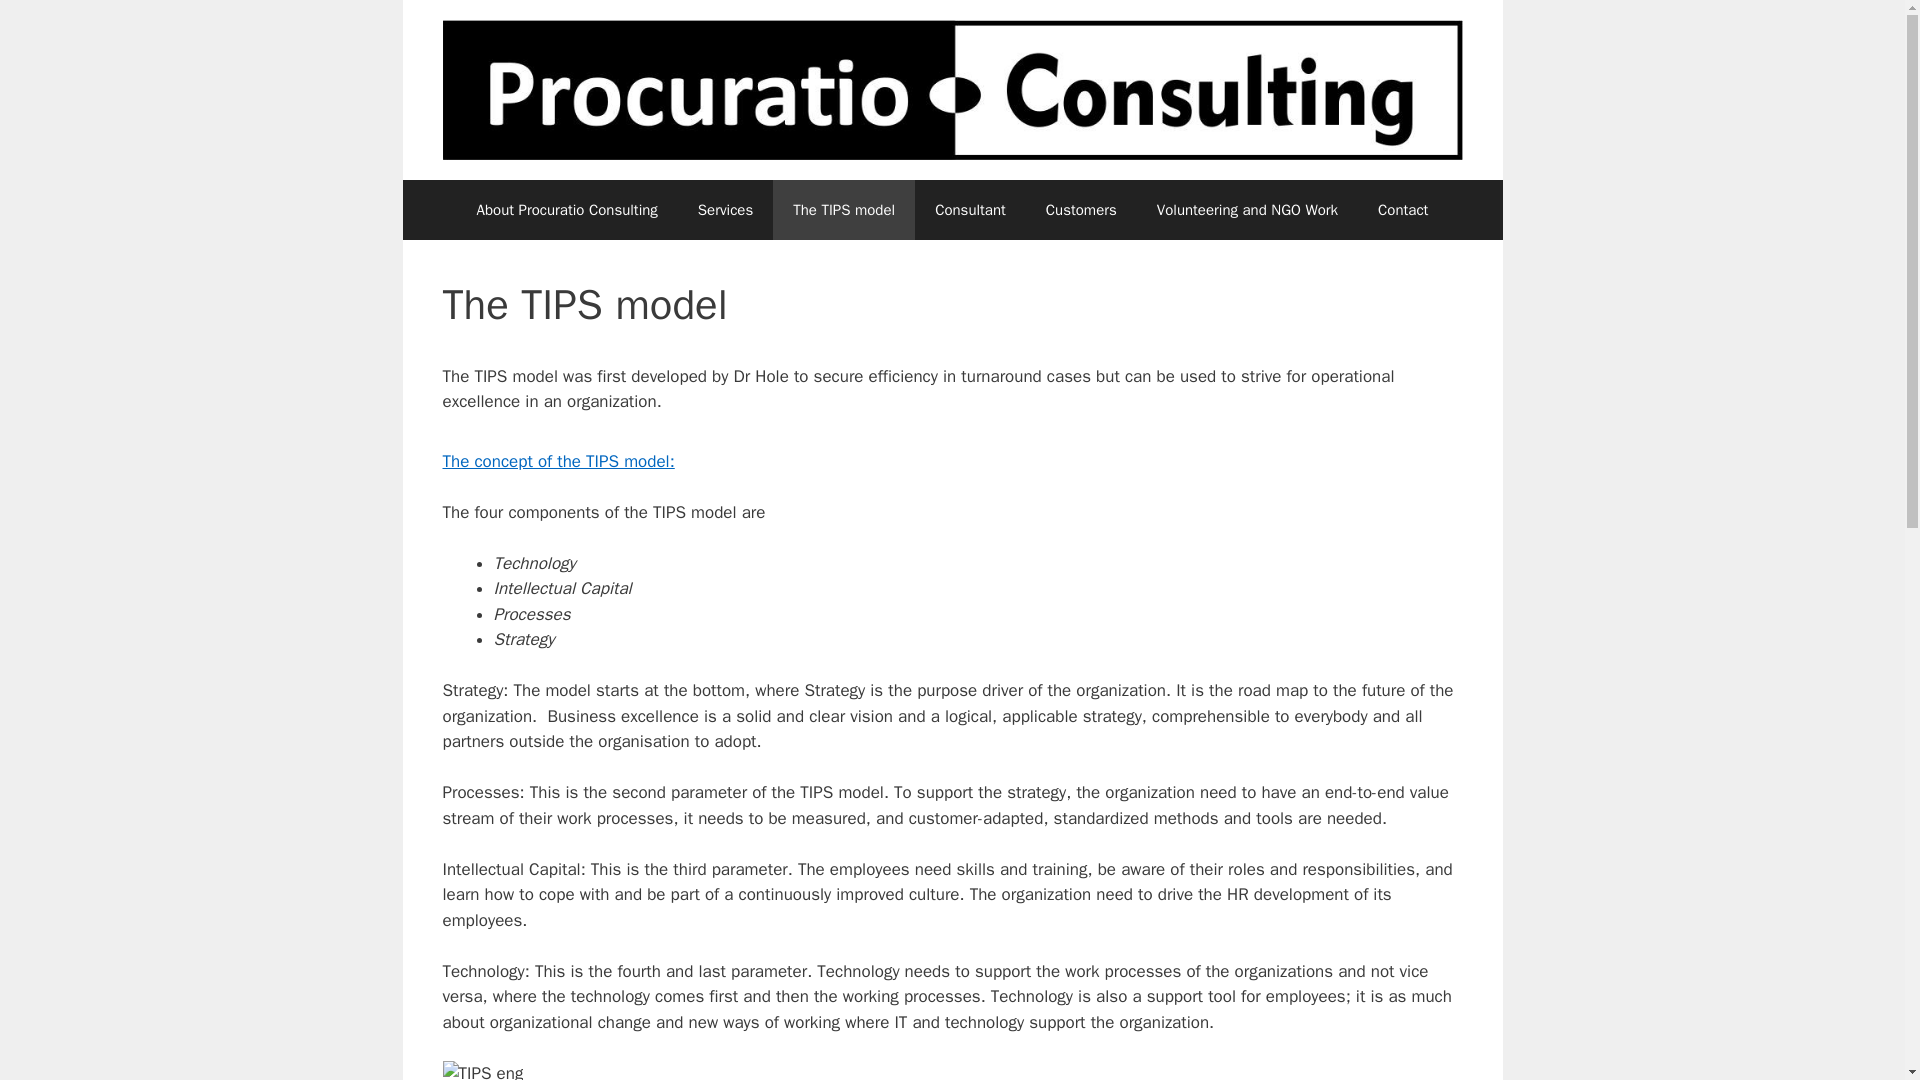 This screenshot has height=1080, width=1920. I want to click on Consultant, so click(970, 210).